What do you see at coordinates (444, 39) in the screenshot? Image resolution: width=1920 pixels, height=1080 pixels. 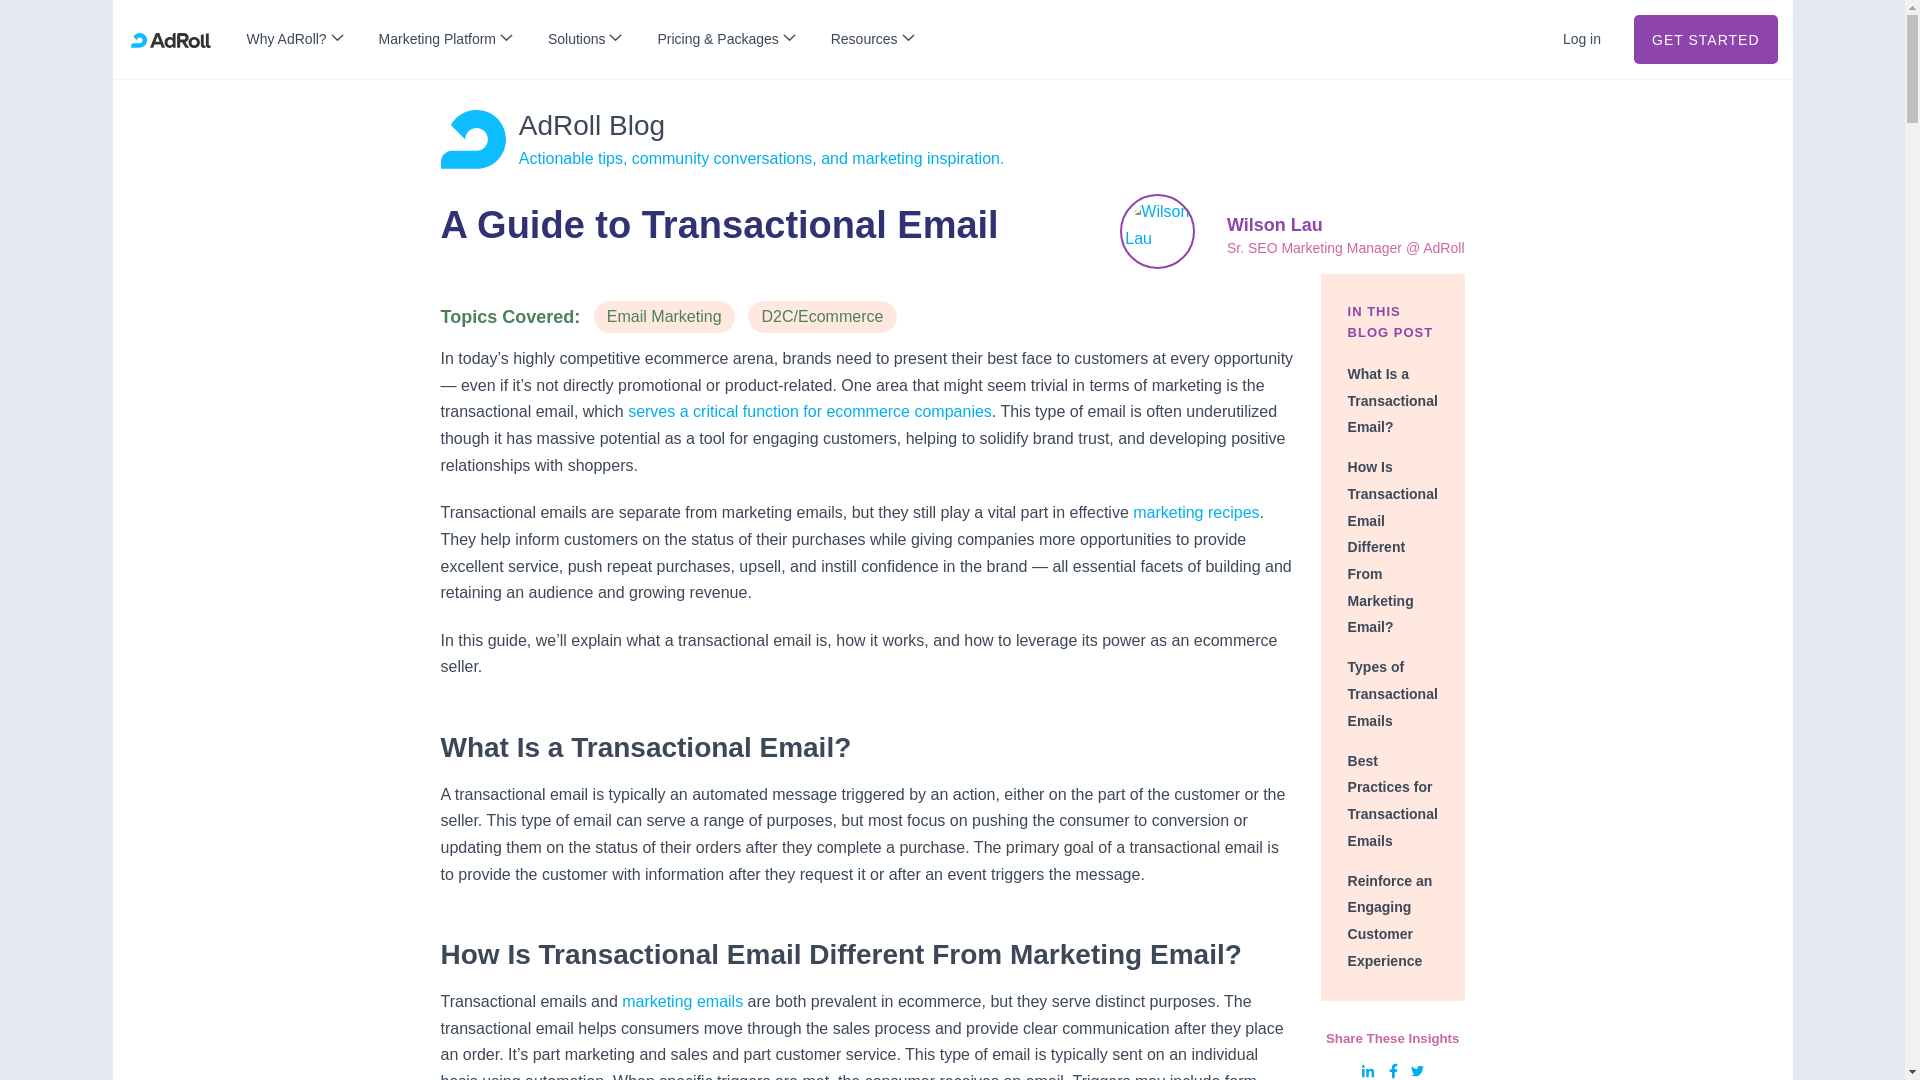 I see `Marketing Platform` at bounding box center [444, 39].